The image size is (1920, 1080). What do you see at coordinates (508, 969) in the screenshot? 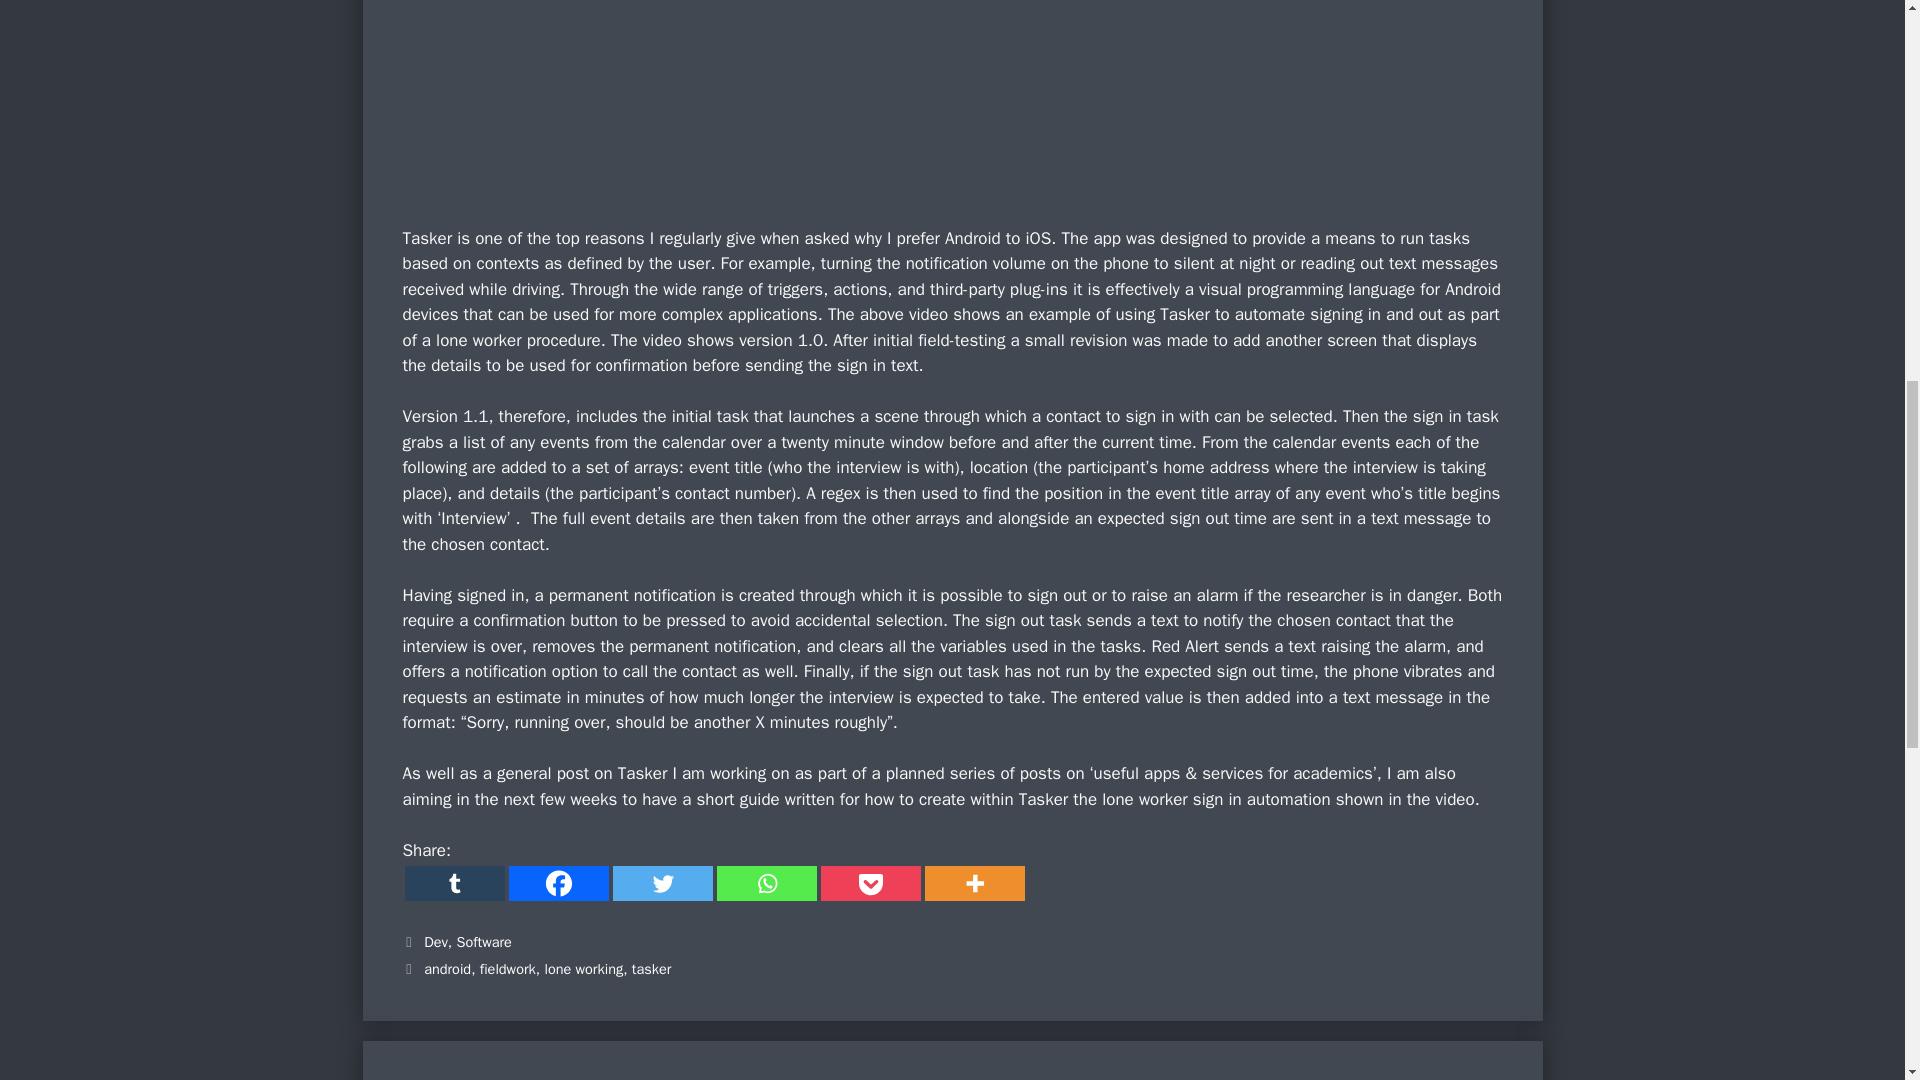
I see `fieldwork` at bounding box center [508, 969].